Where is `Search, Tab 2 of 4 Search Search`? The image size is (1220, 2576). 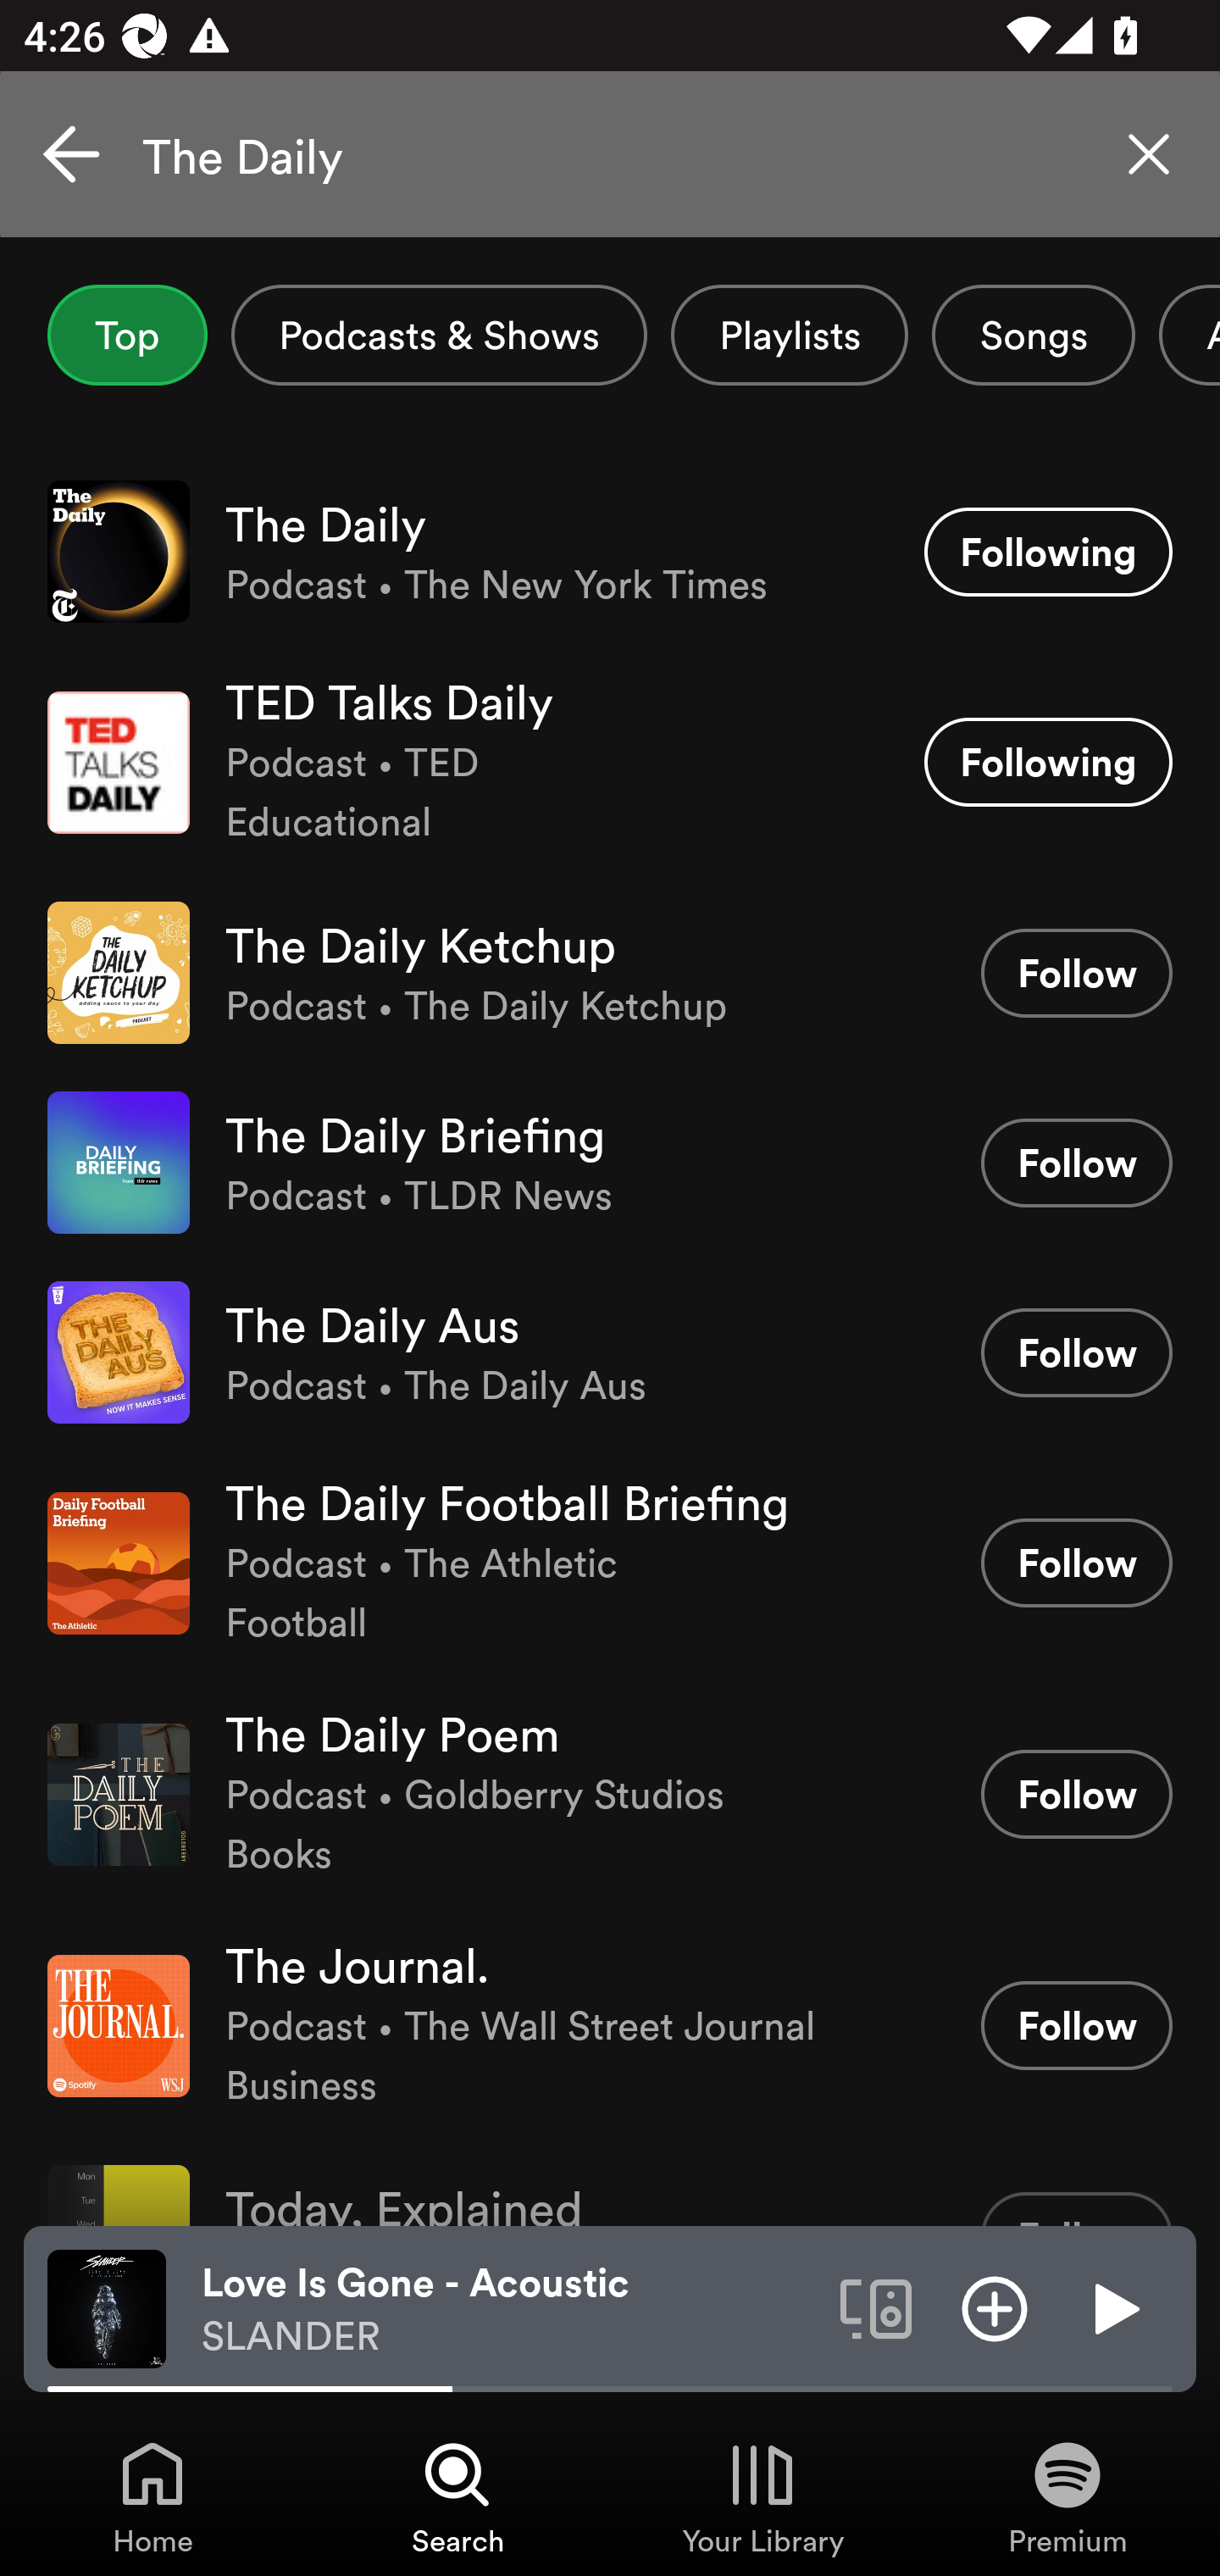 Search, Tab 2 of 4 Search Search is located at coordinates (457, 2496).